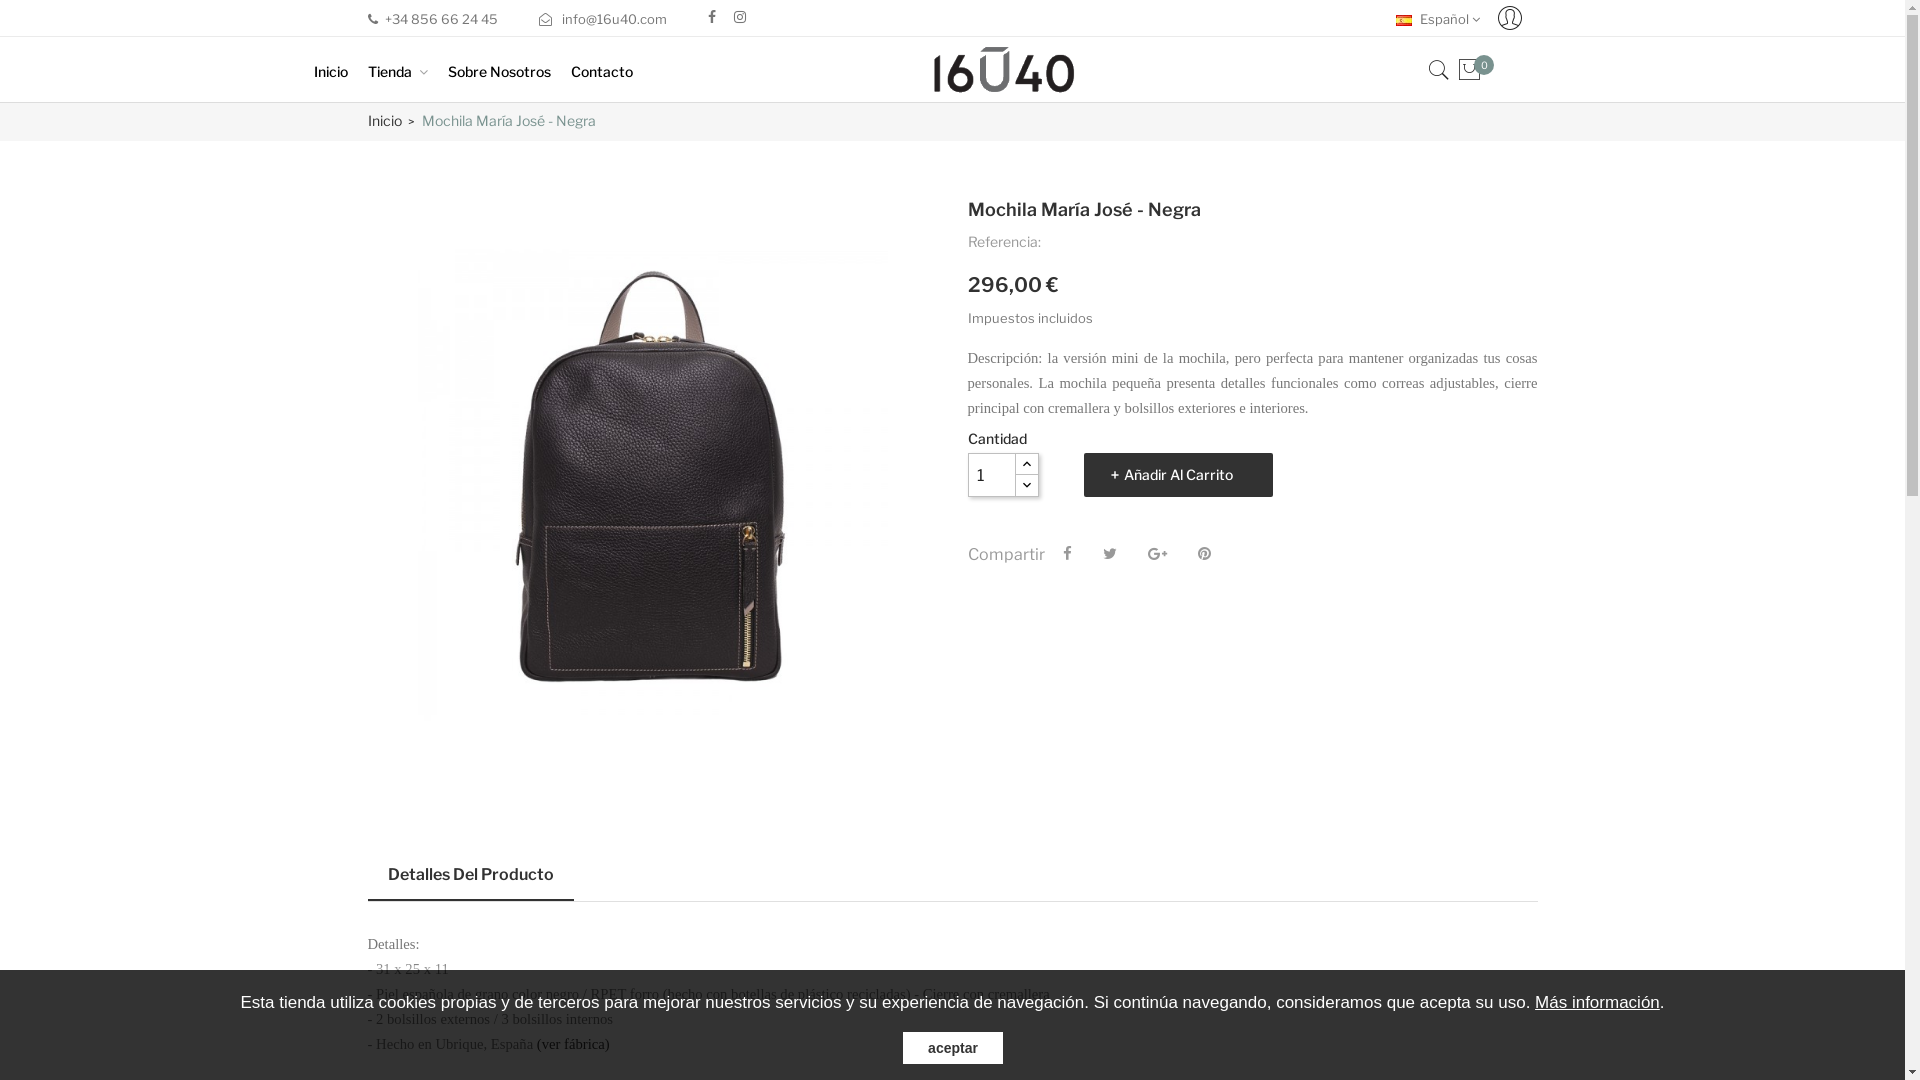 Image resolution: width=1920 pixels, height=1080 pixels. I want to click on Inicio, so click(341, 72).